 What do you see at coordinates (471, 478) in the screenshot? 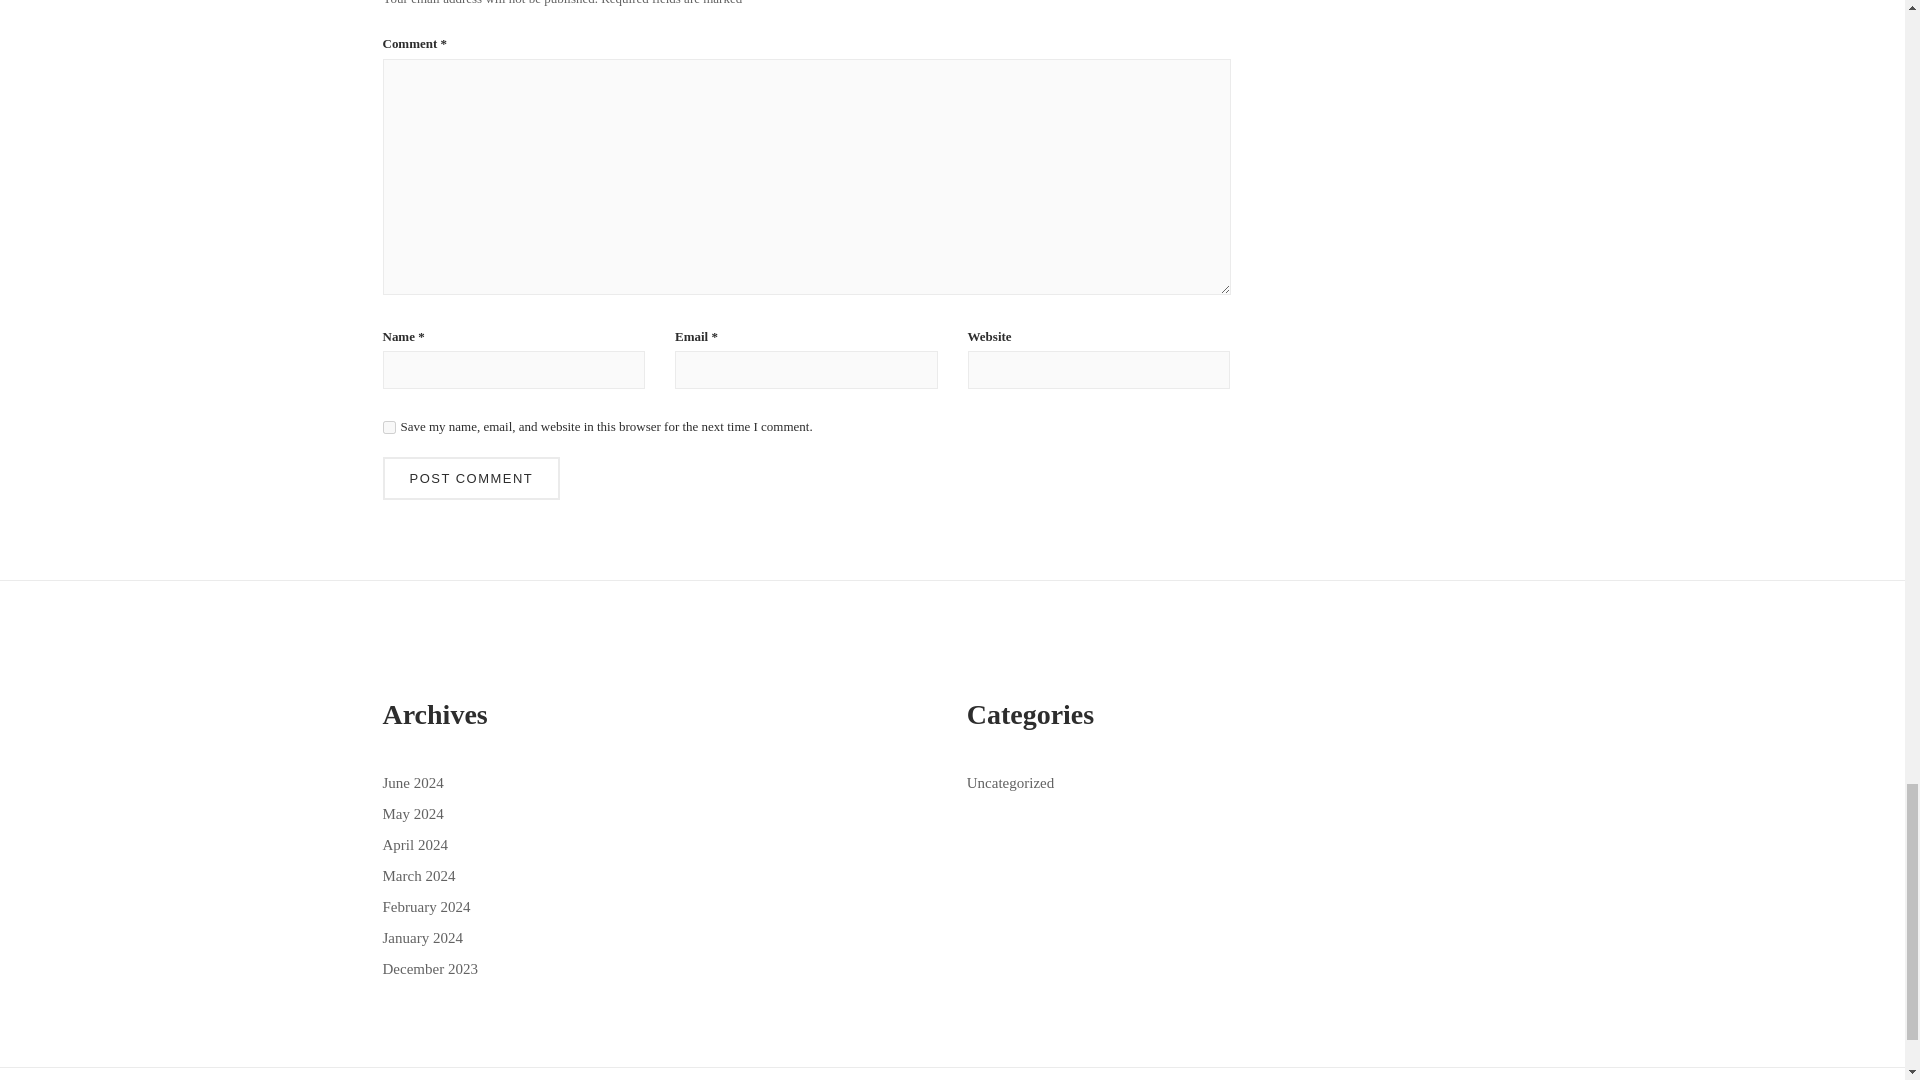
I see `Post Comment` at bounding box center [471, 478].